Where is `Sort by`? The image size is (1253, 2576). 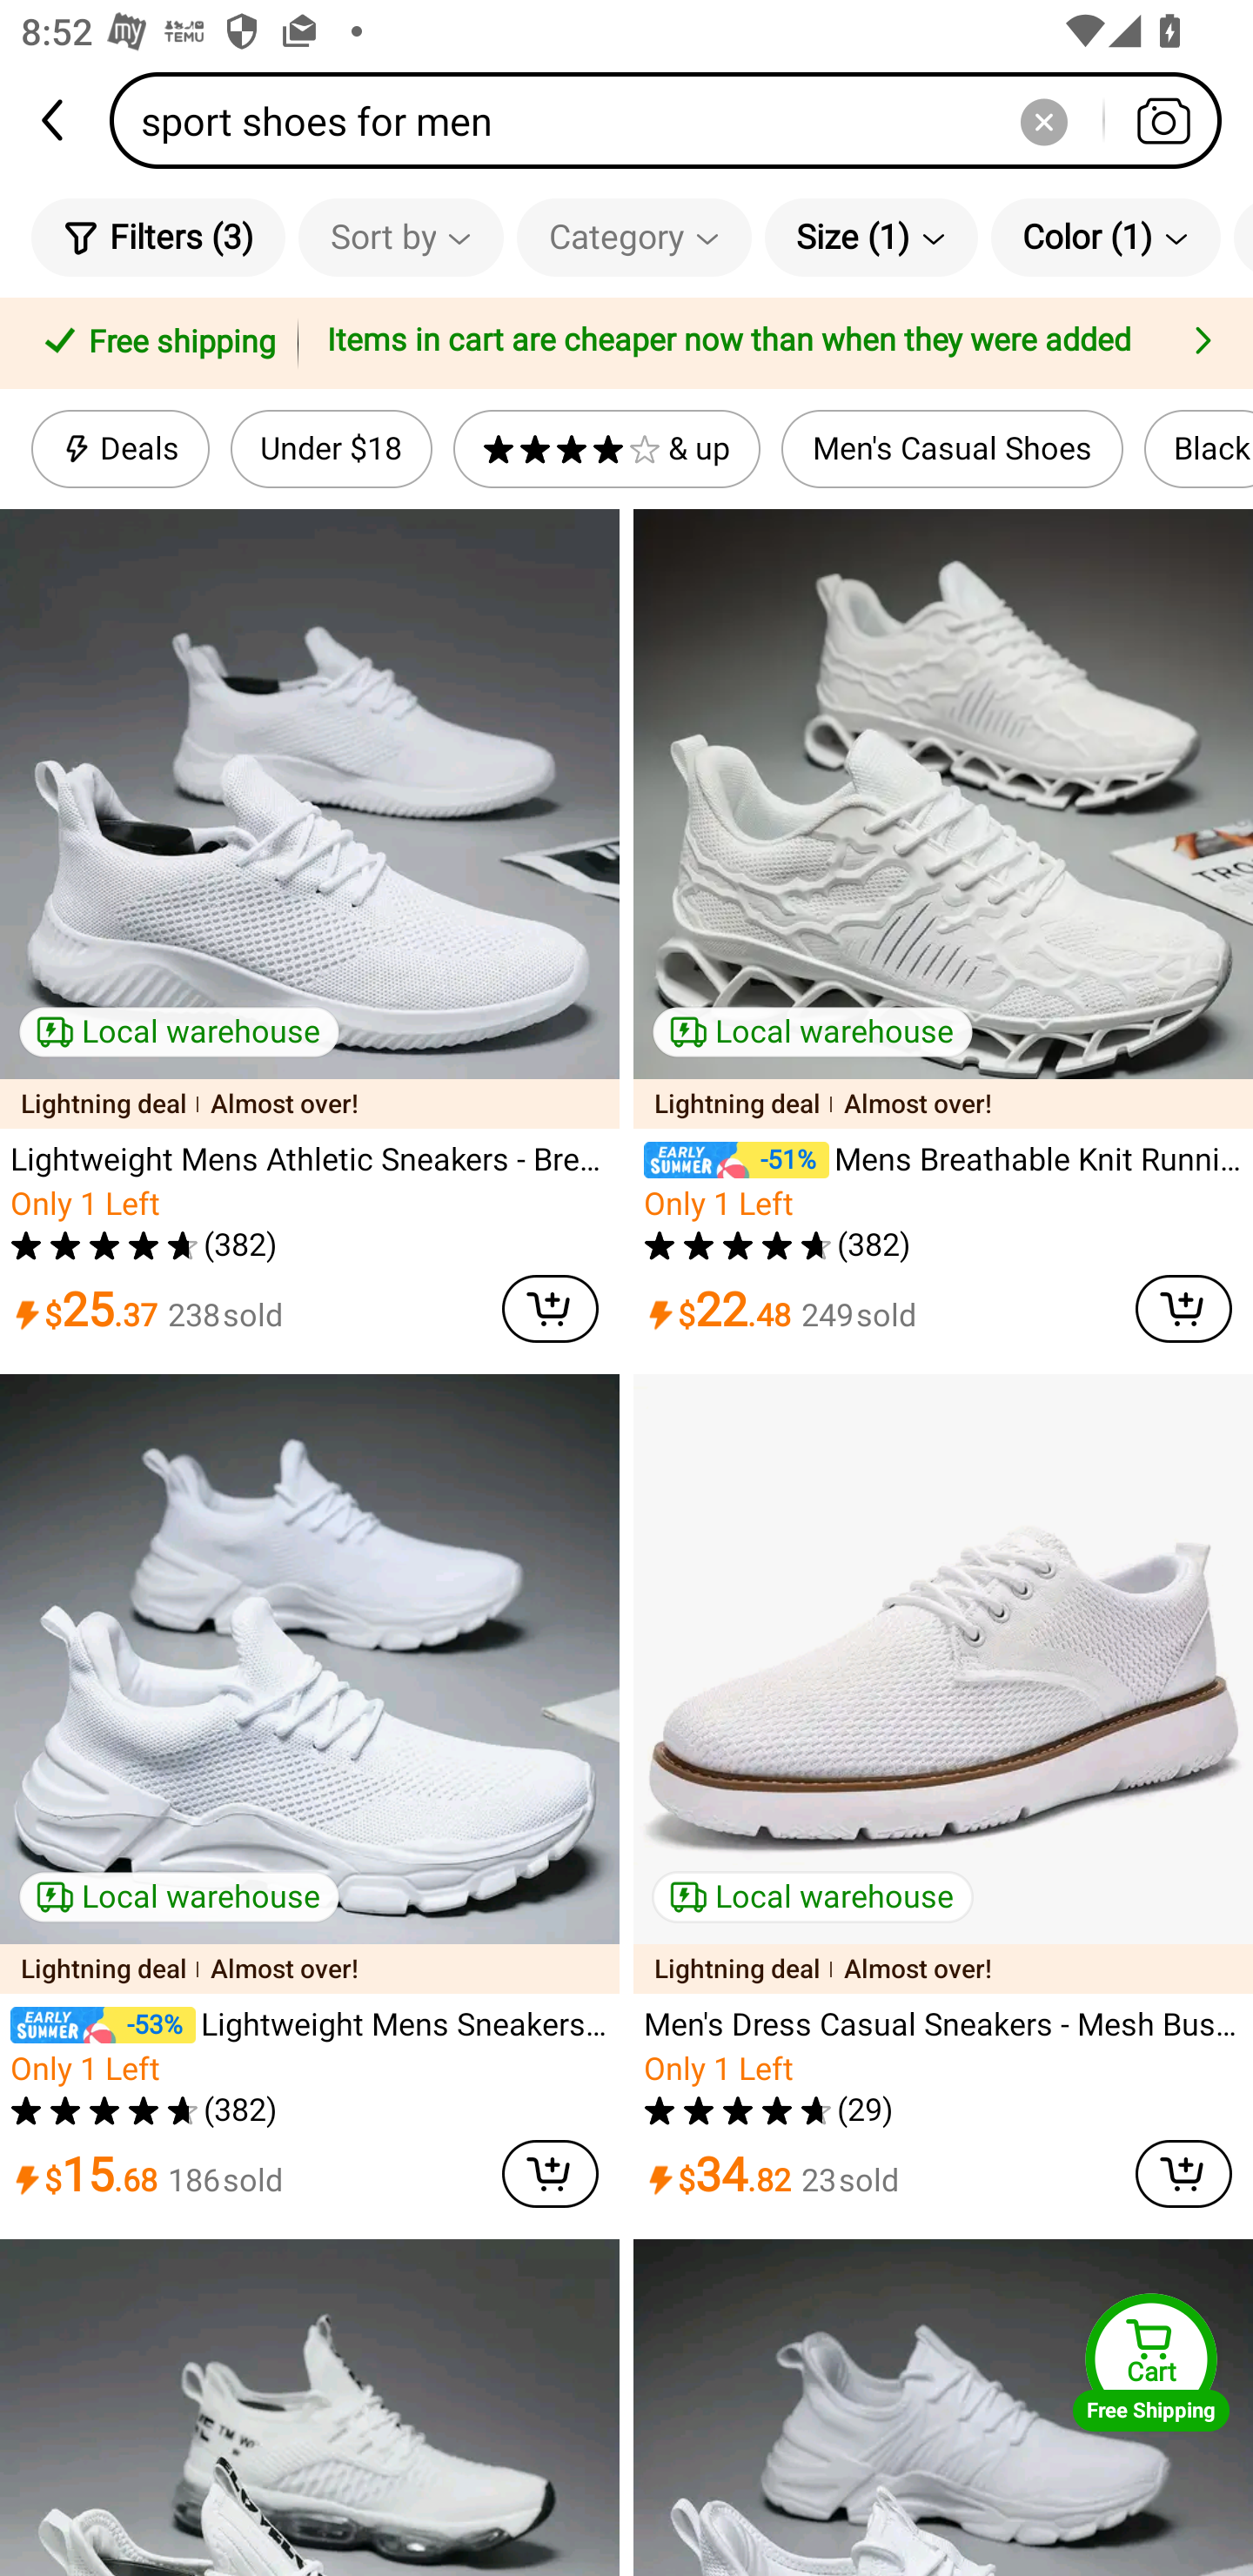 Sort by is located at coordinates (400, 237).